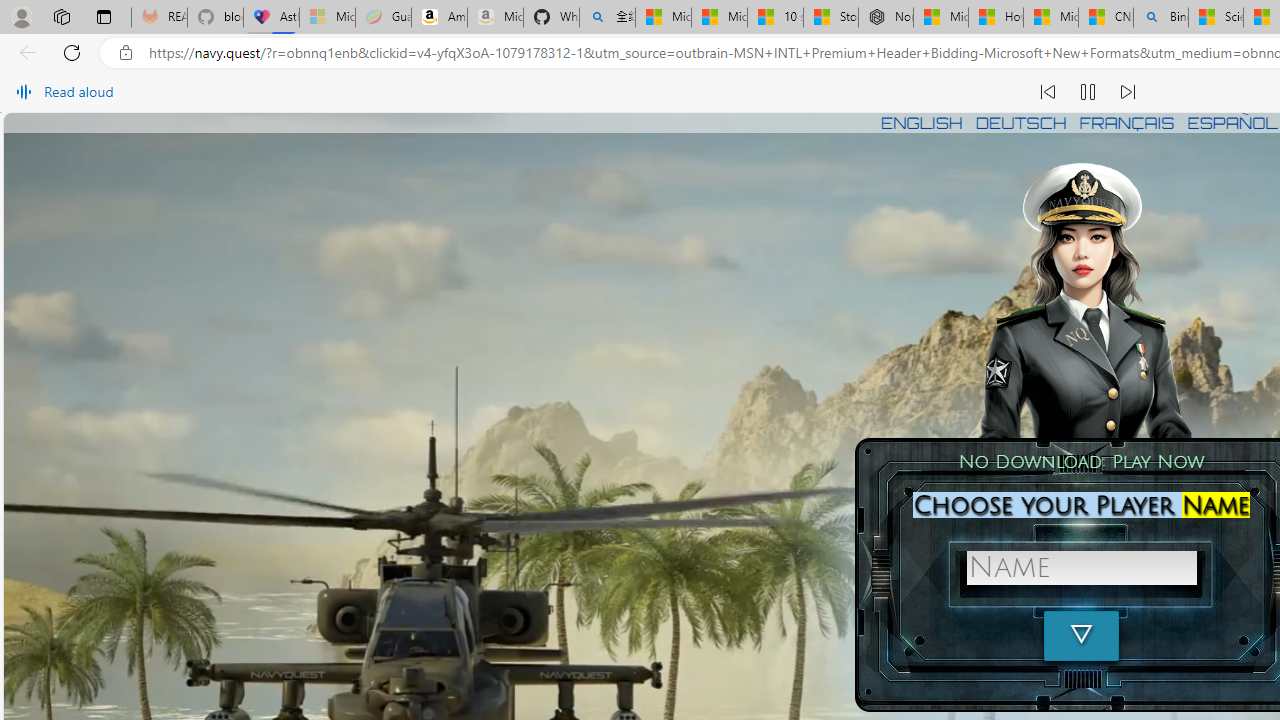 This screenshot has width=1280, height=720. What do you see at coordinates (326, 18) in the screenshot?
I see `Microsoft-Report a Concern to Bing - Sleeping` at bounding box center [326, 18].